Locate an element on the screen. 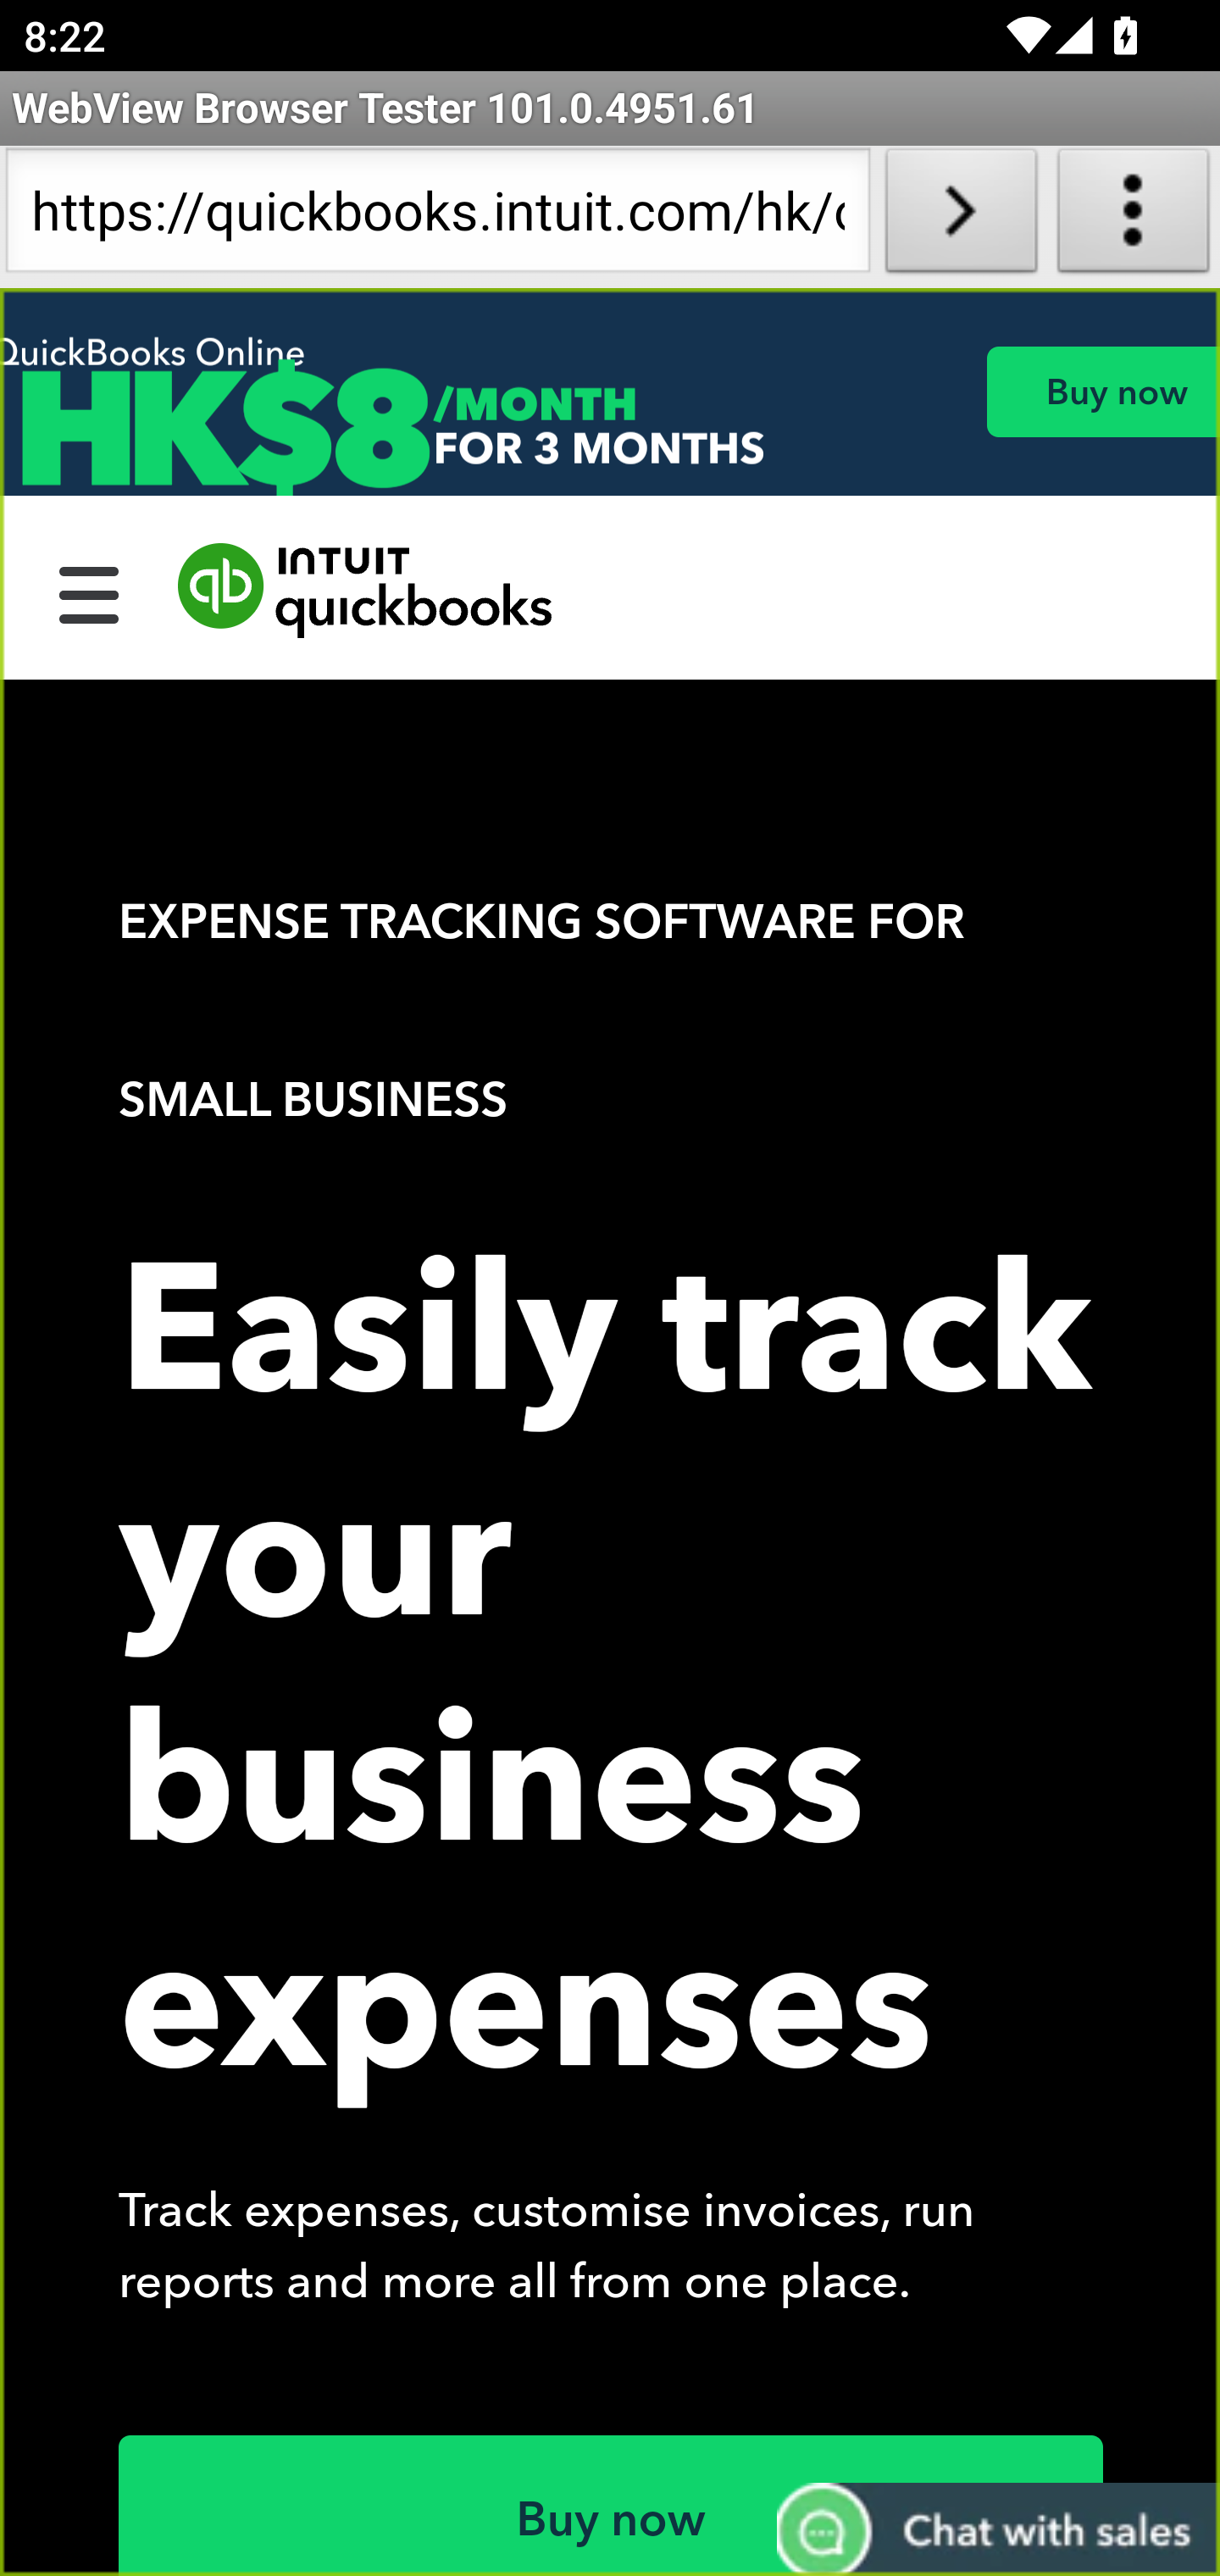  Buy now is located at coordinates (1102, 391).